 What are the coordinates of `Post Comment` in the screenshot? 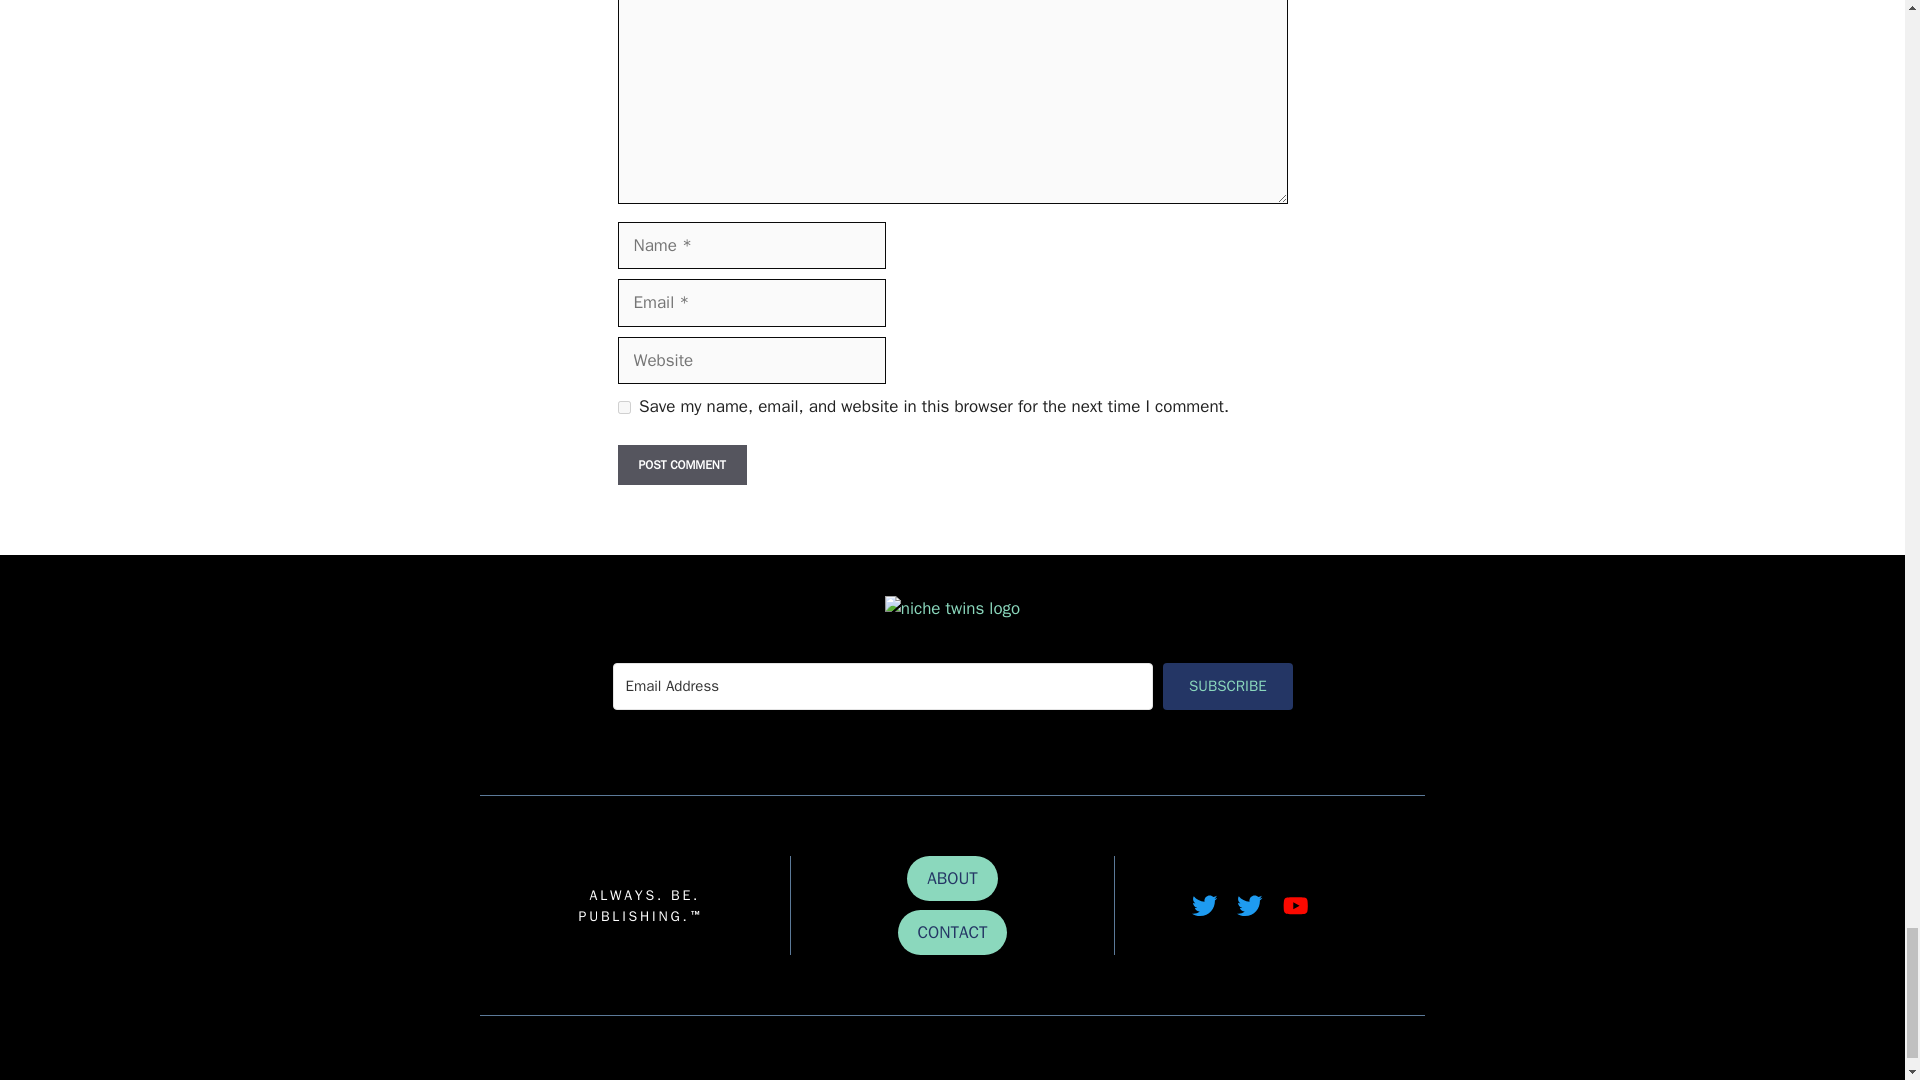 It's located at (682, 464).